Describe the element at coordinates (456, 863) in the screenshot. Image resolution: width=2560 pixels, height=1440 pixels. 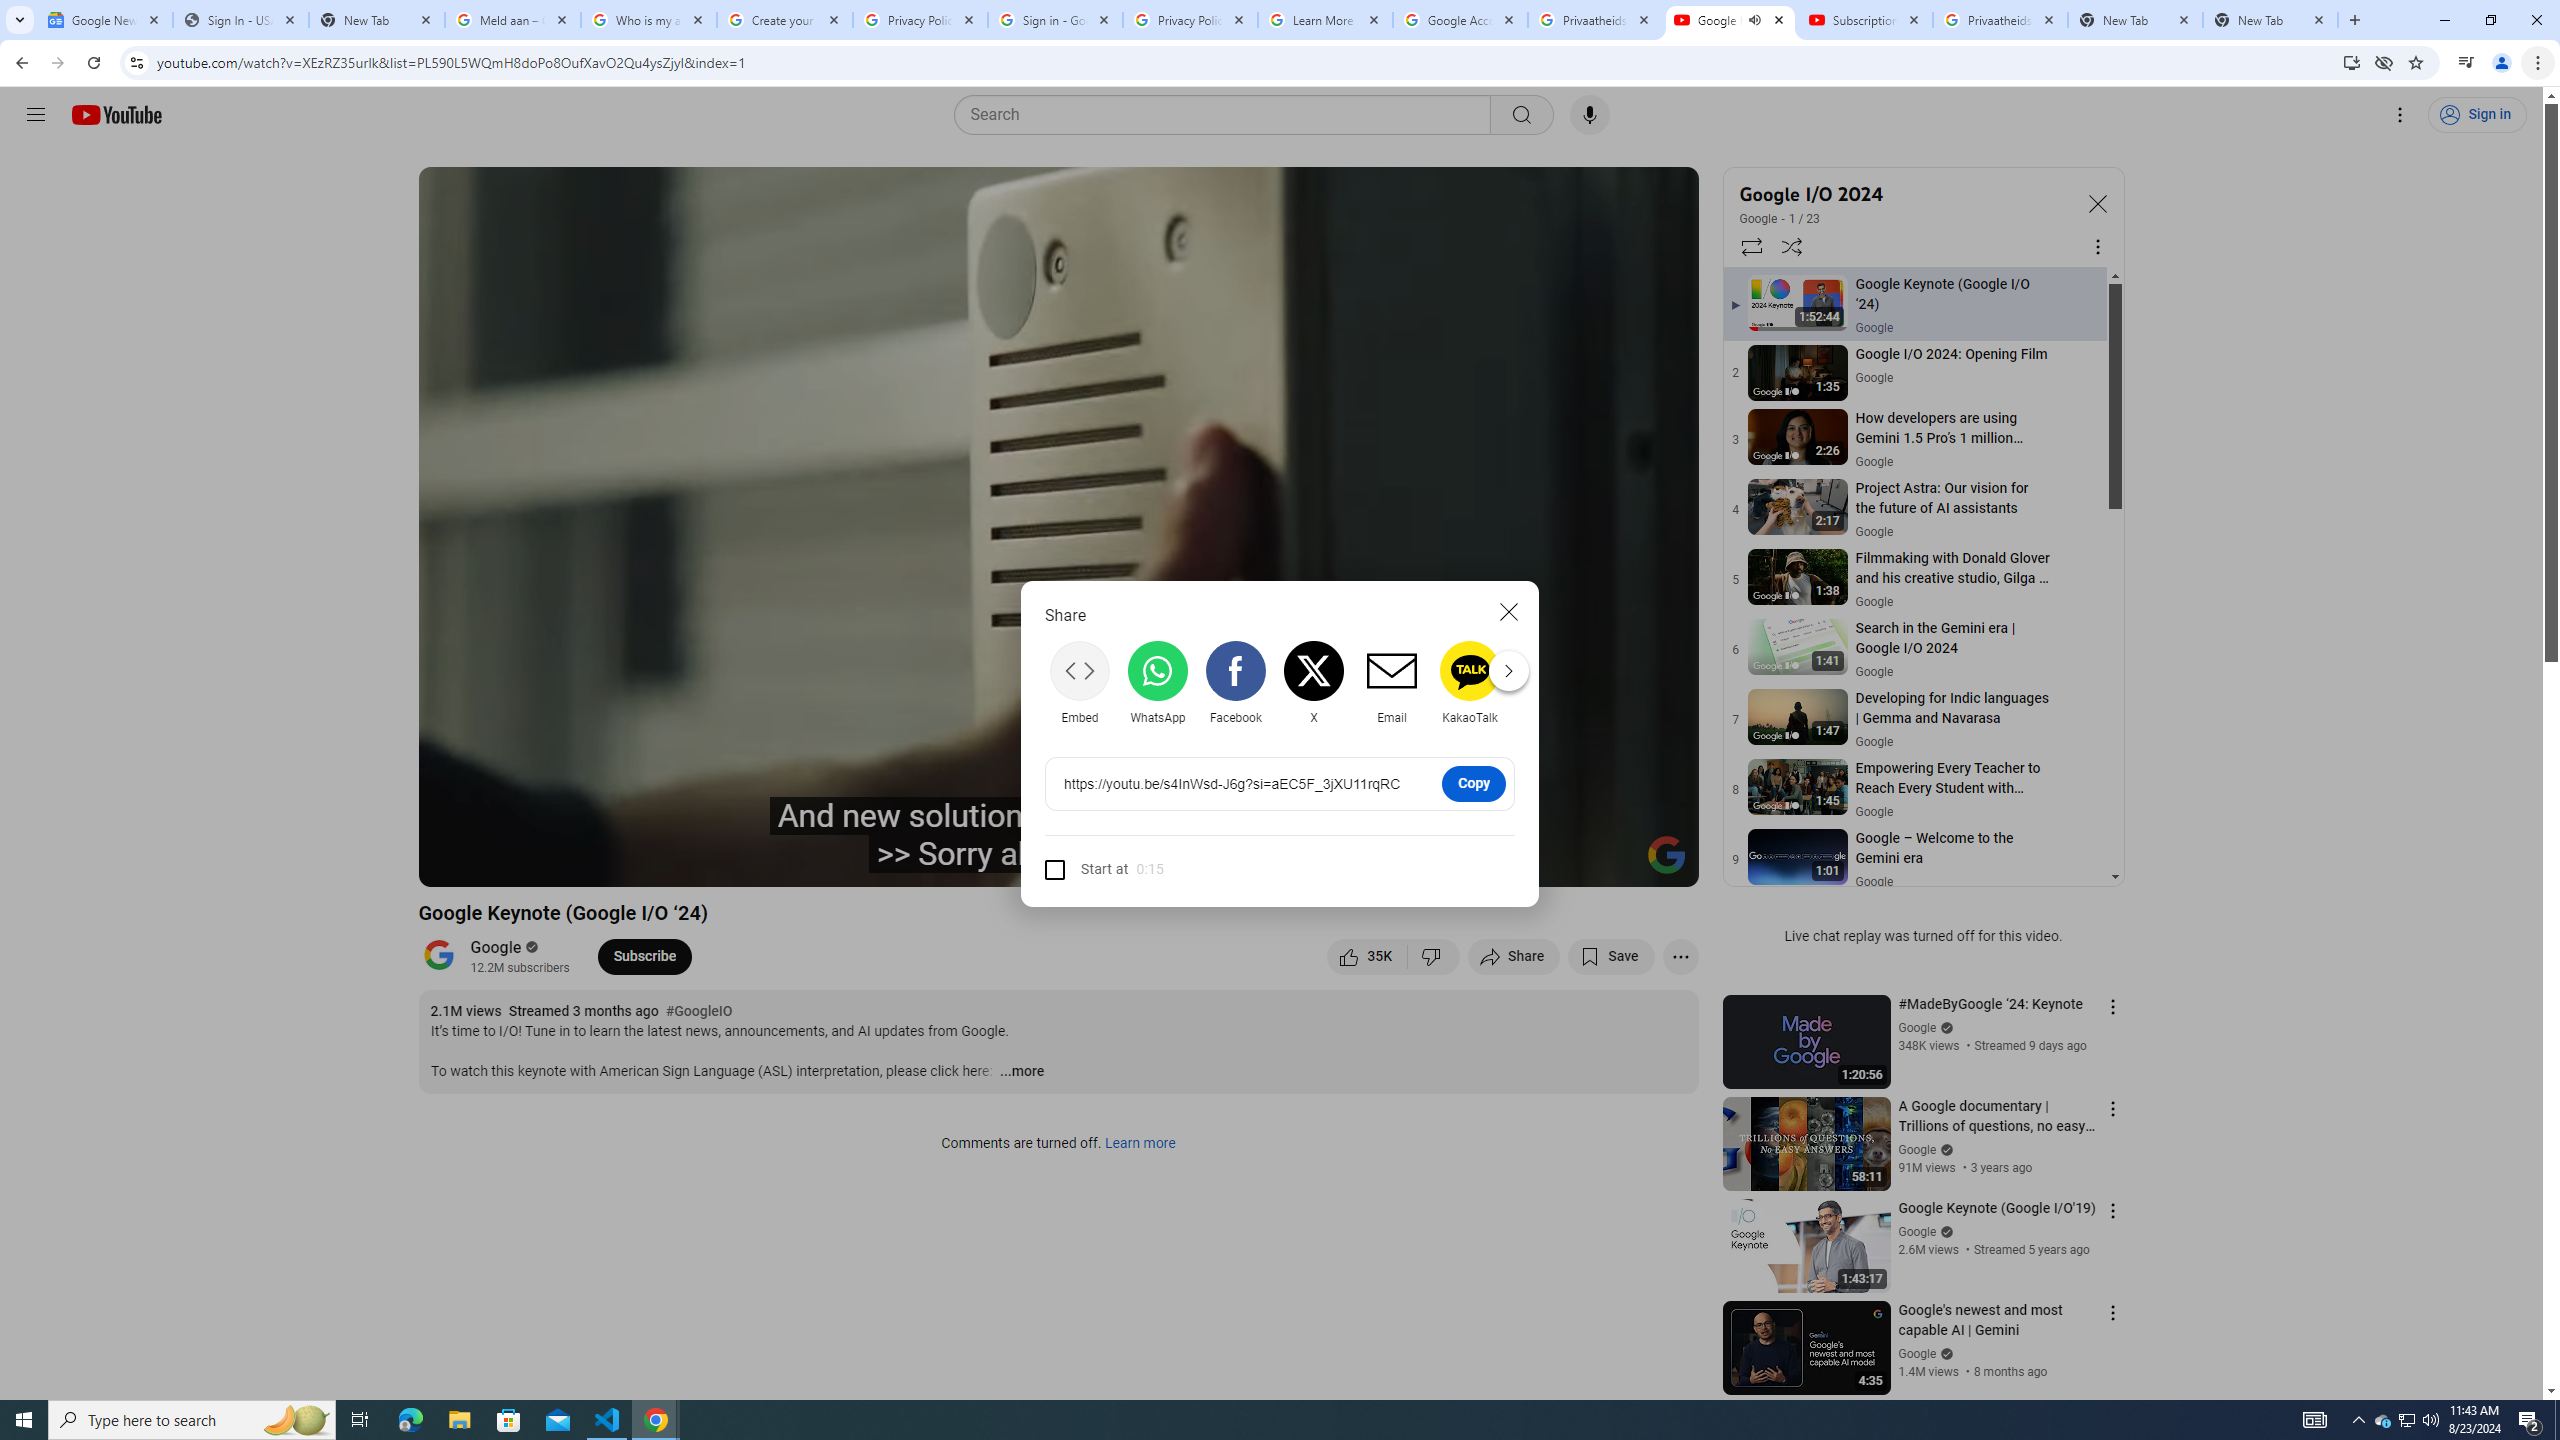
I see `Previous (SHIFT+p)` at that location.